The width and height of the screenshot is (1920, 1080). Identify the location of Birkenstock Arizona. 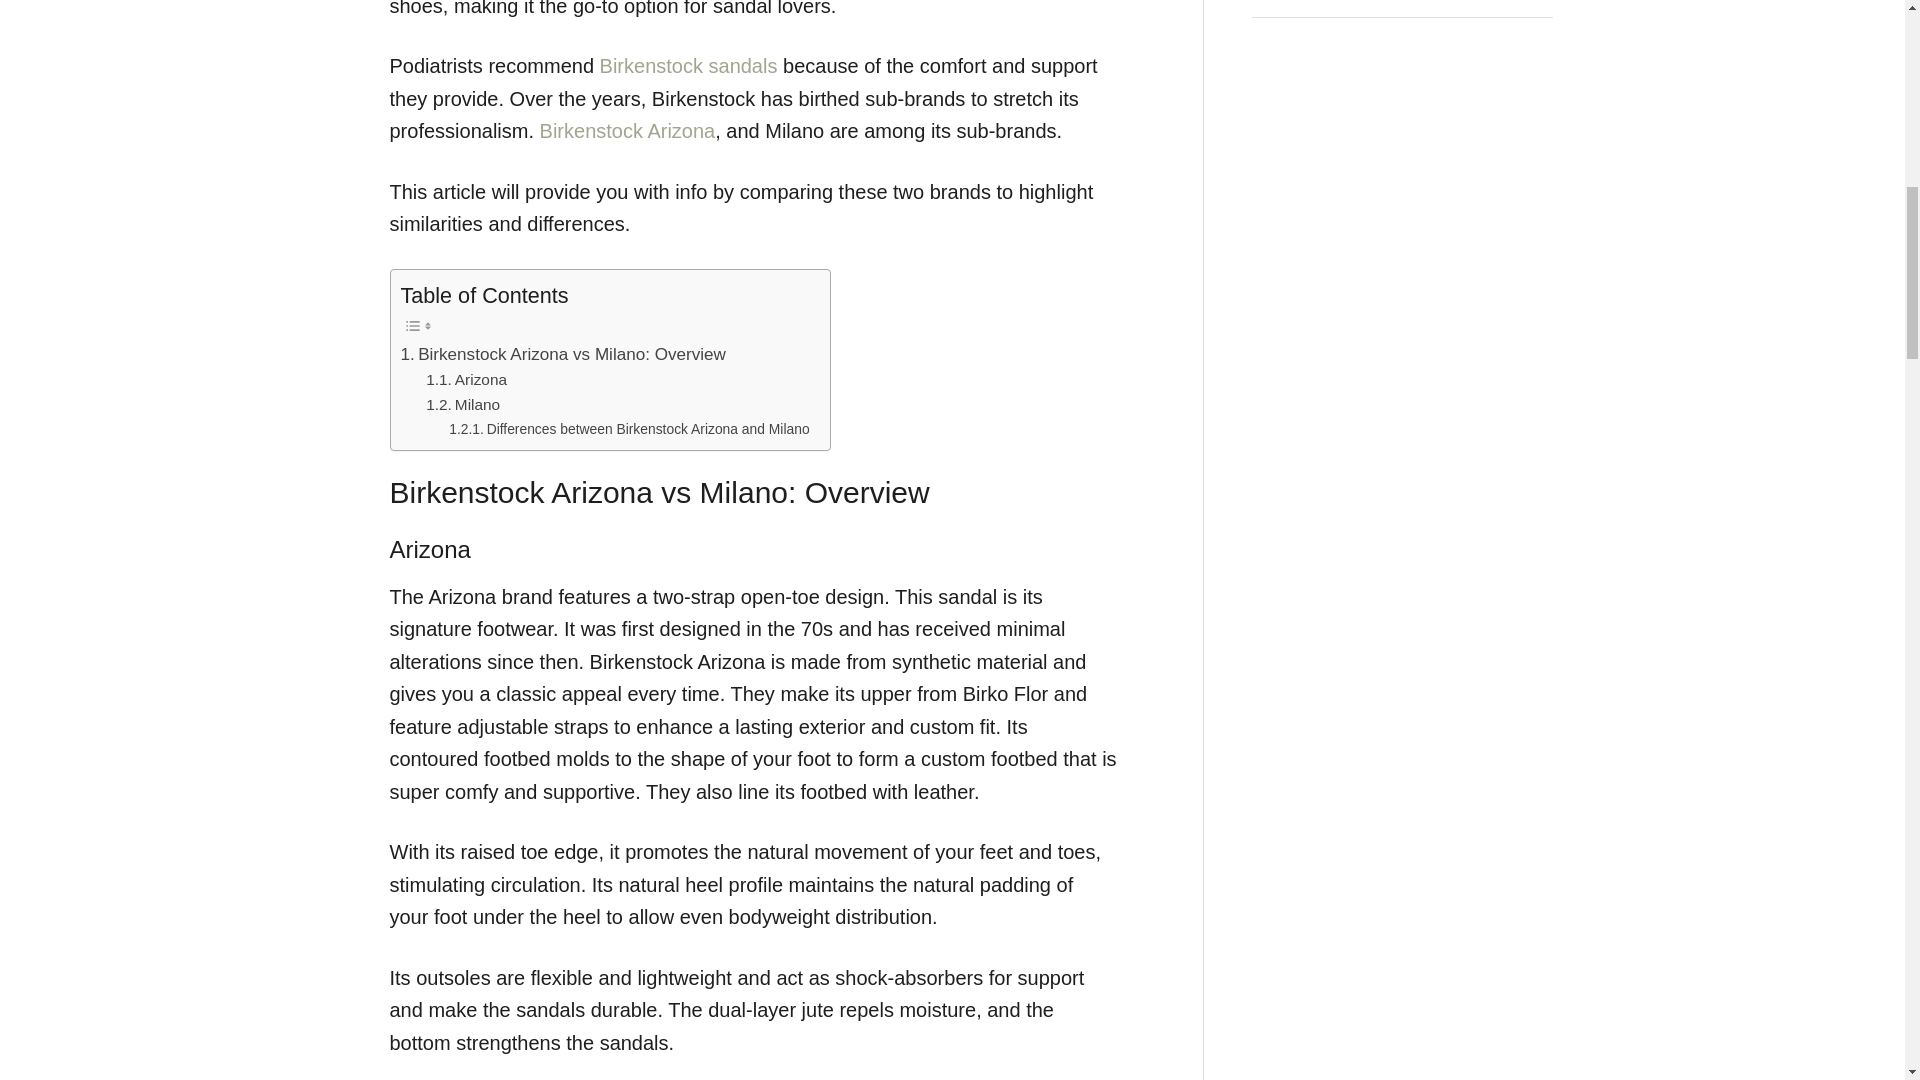
(628, 130).